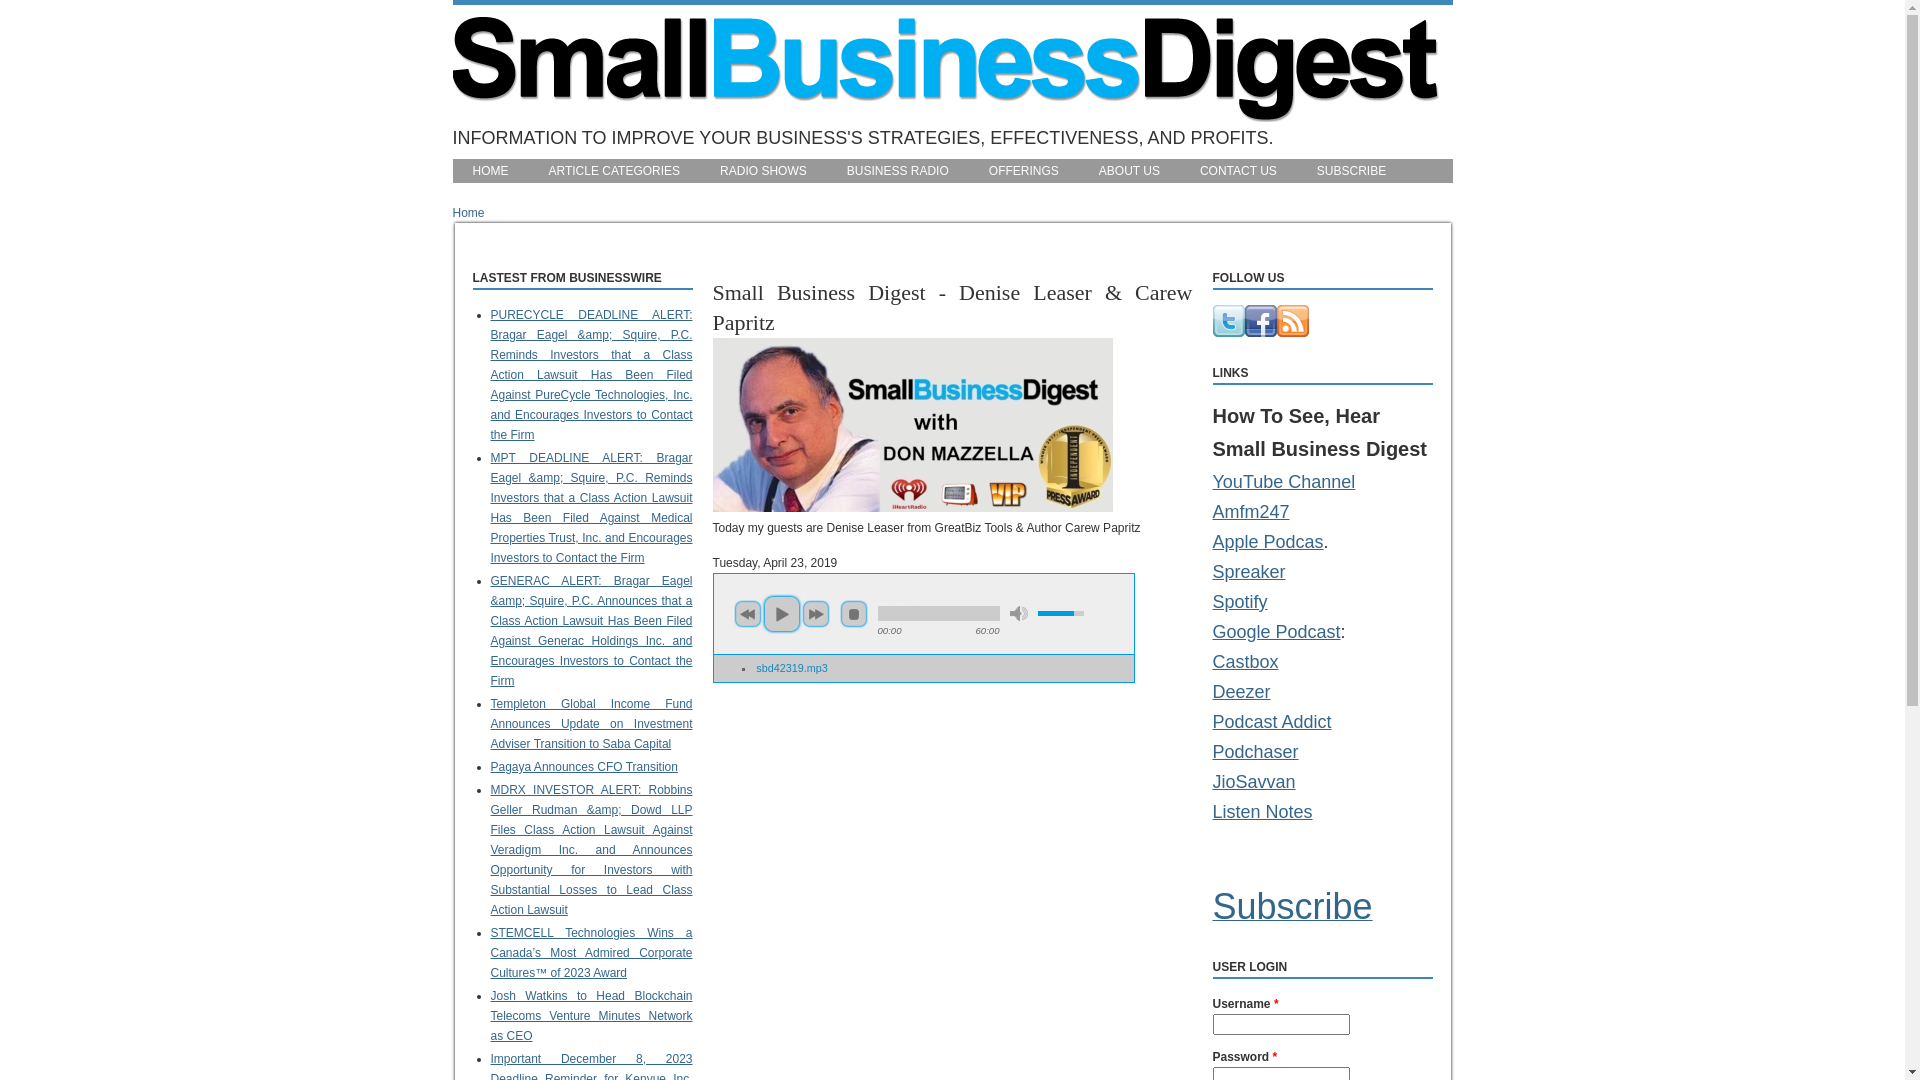 The height and width of the screenshot is (1080, 1920). What do you see at coordinates (490, 171) in the screenshot?
I see `HOME` at bounding box center [490, 171].